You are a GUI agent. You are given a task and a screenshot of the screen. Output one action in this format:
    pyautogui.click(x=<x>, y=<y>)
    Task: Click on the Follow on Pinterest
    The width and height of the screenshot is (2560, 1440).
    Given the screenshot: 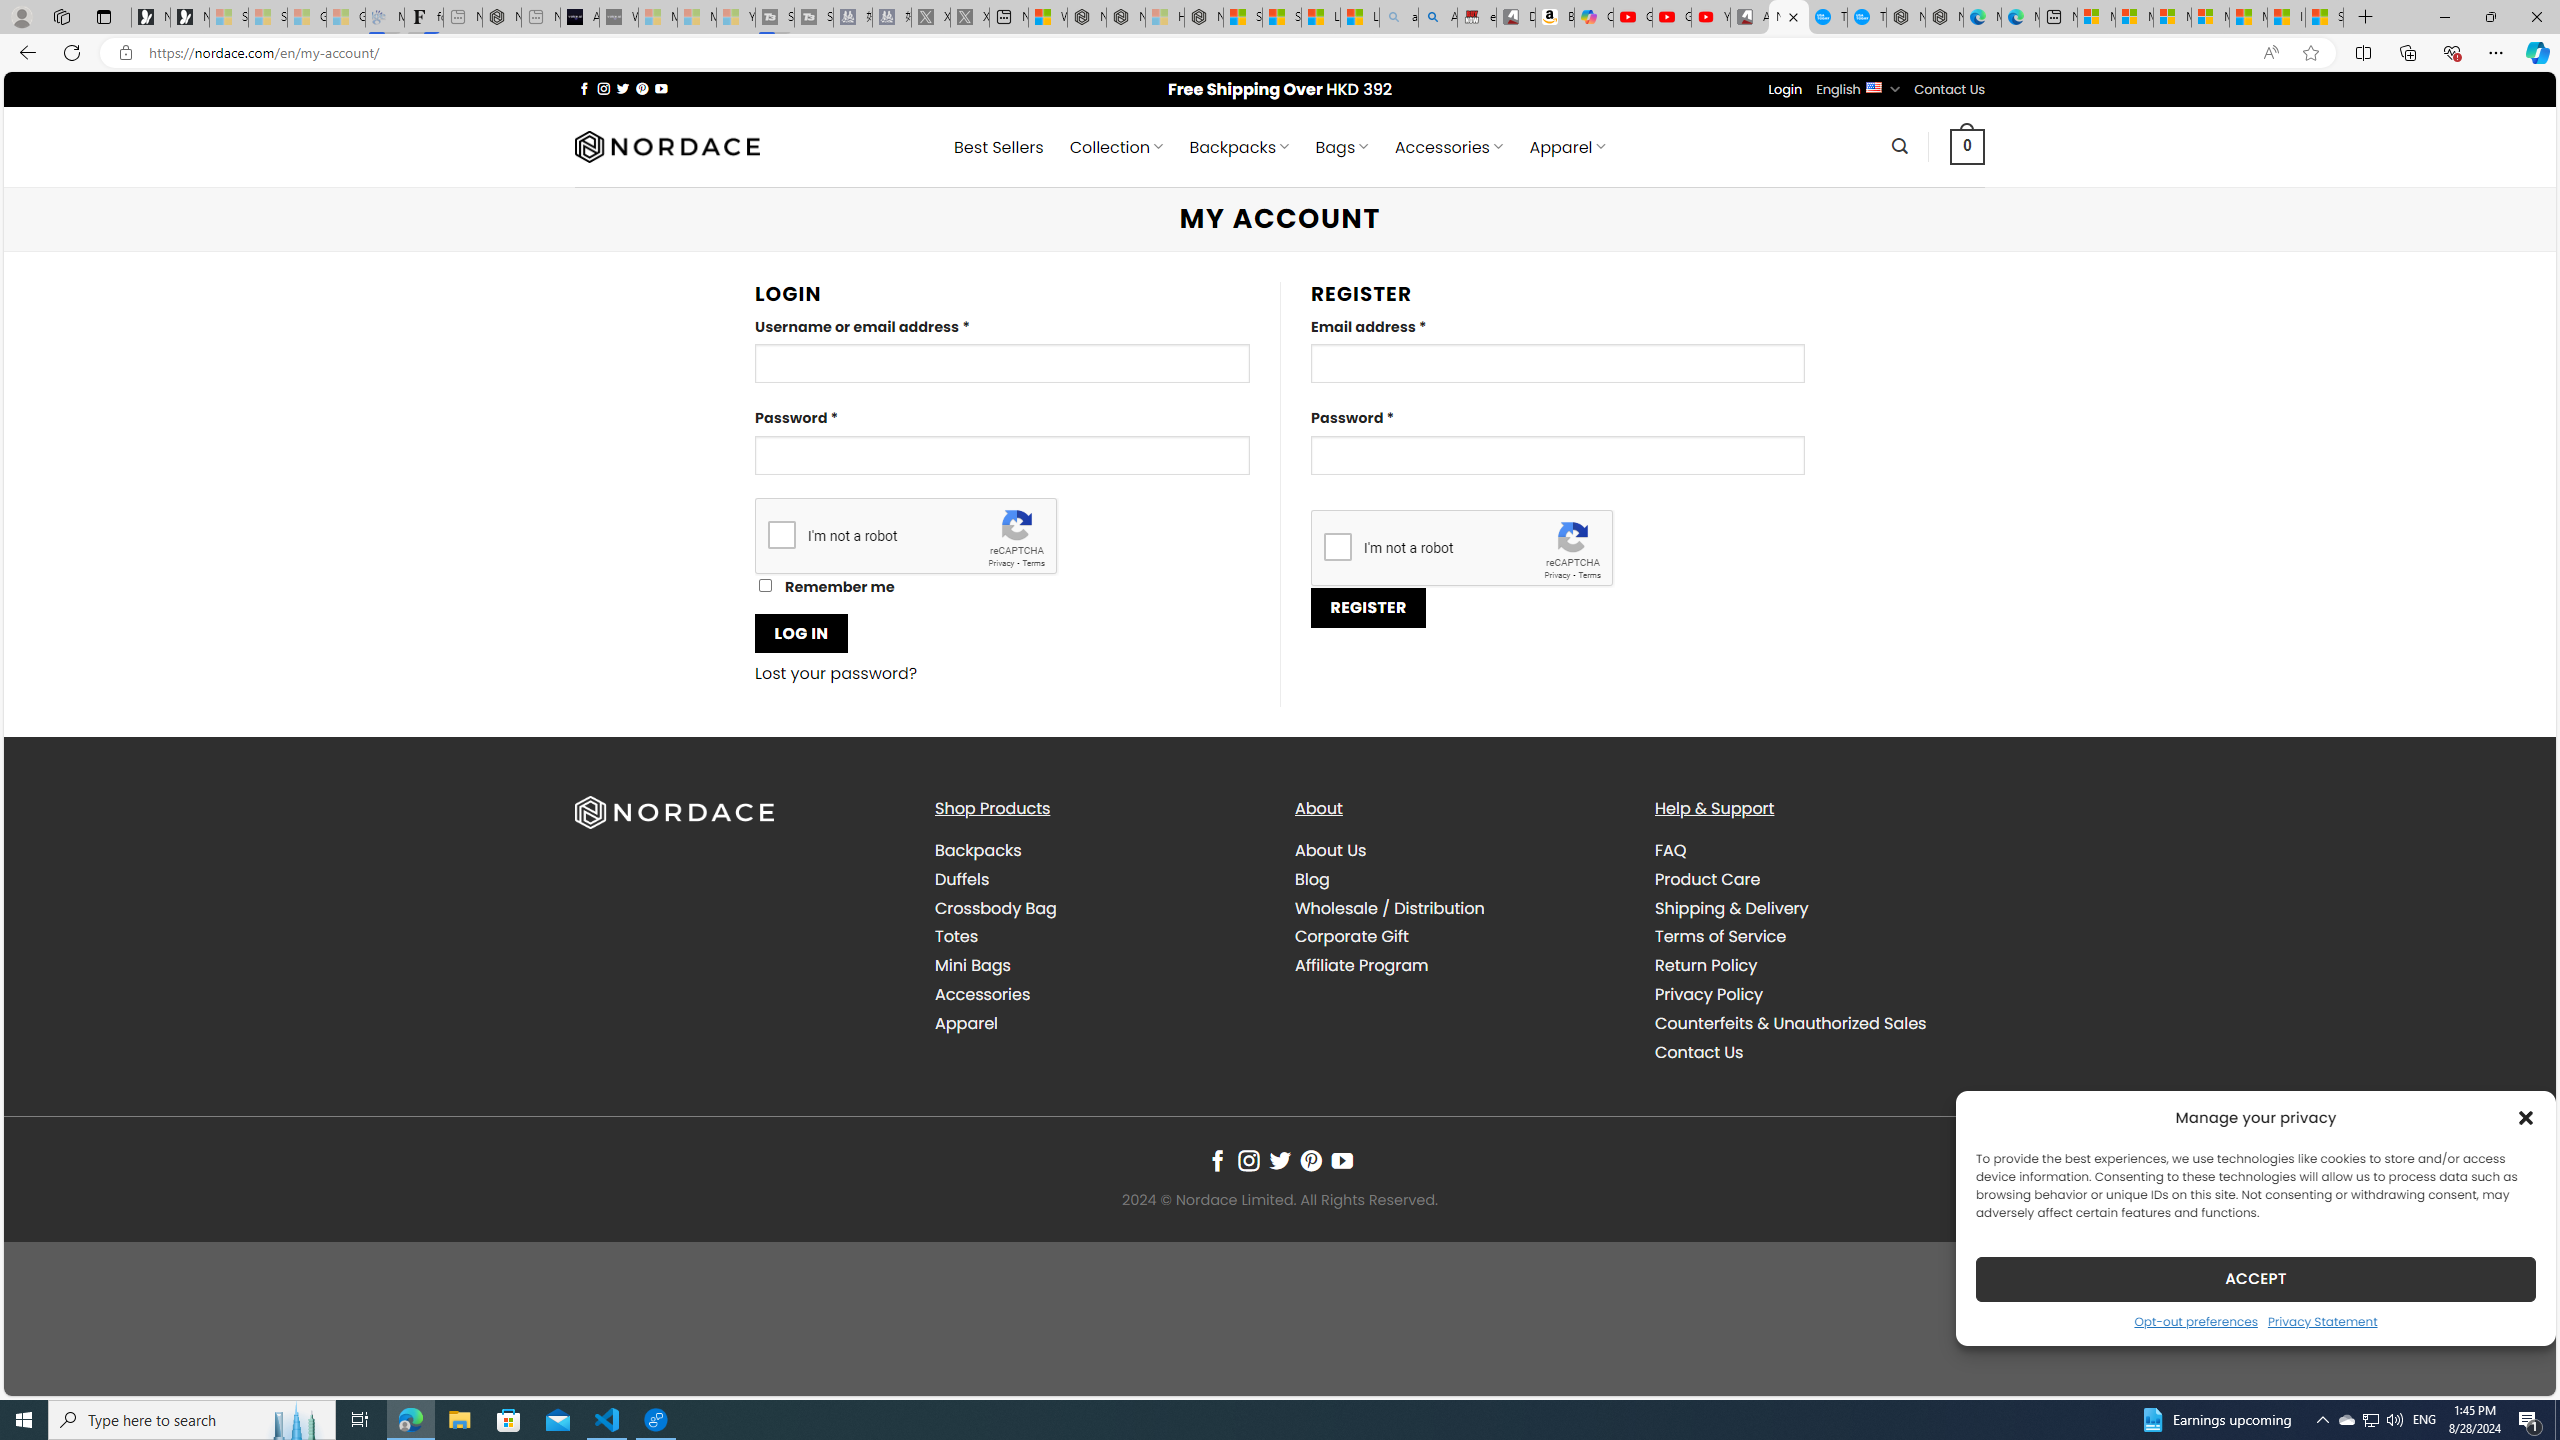 What is the action you would take?
    pyautogui.click(x=1310, y=1160)
    